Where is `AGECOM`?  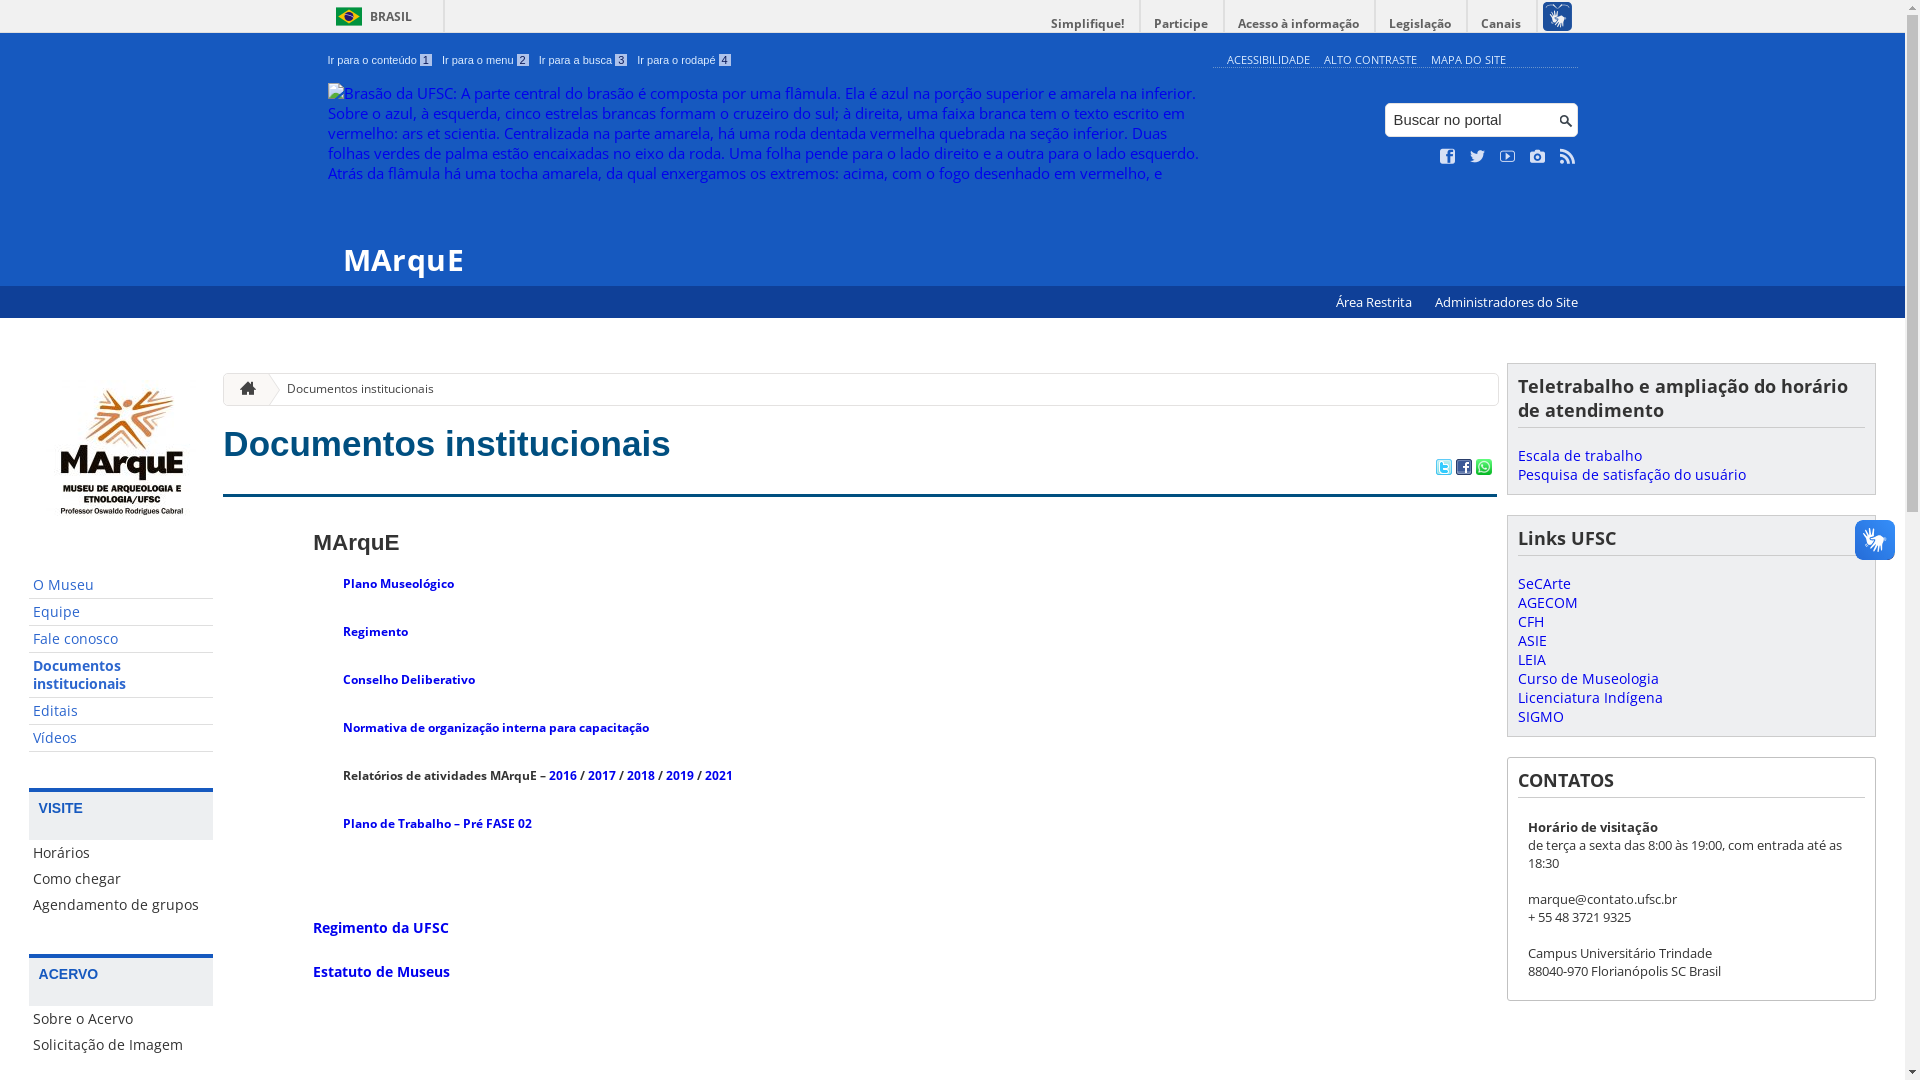 AGECOM is located at coordinates (1548, 602).